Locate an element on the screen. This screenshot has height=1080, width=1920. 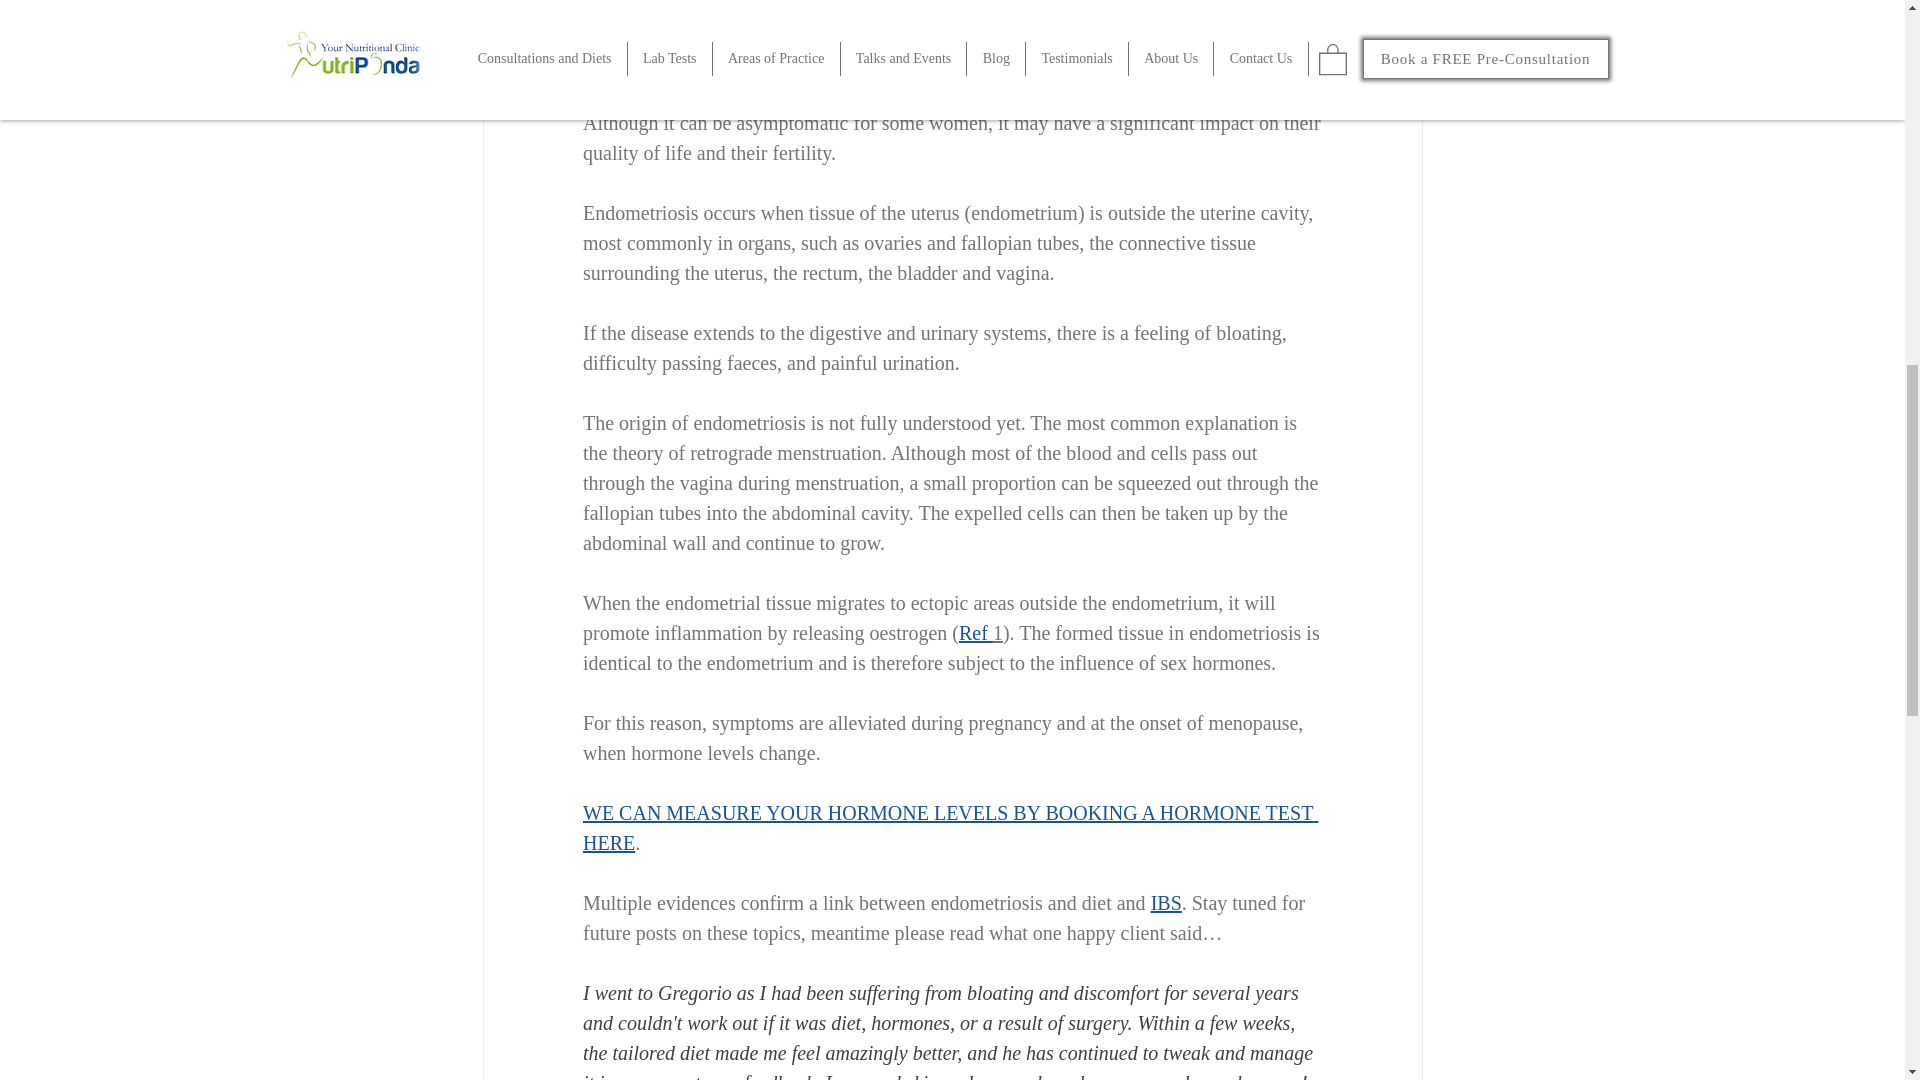
Ref  is located at coordinates (975, 632).